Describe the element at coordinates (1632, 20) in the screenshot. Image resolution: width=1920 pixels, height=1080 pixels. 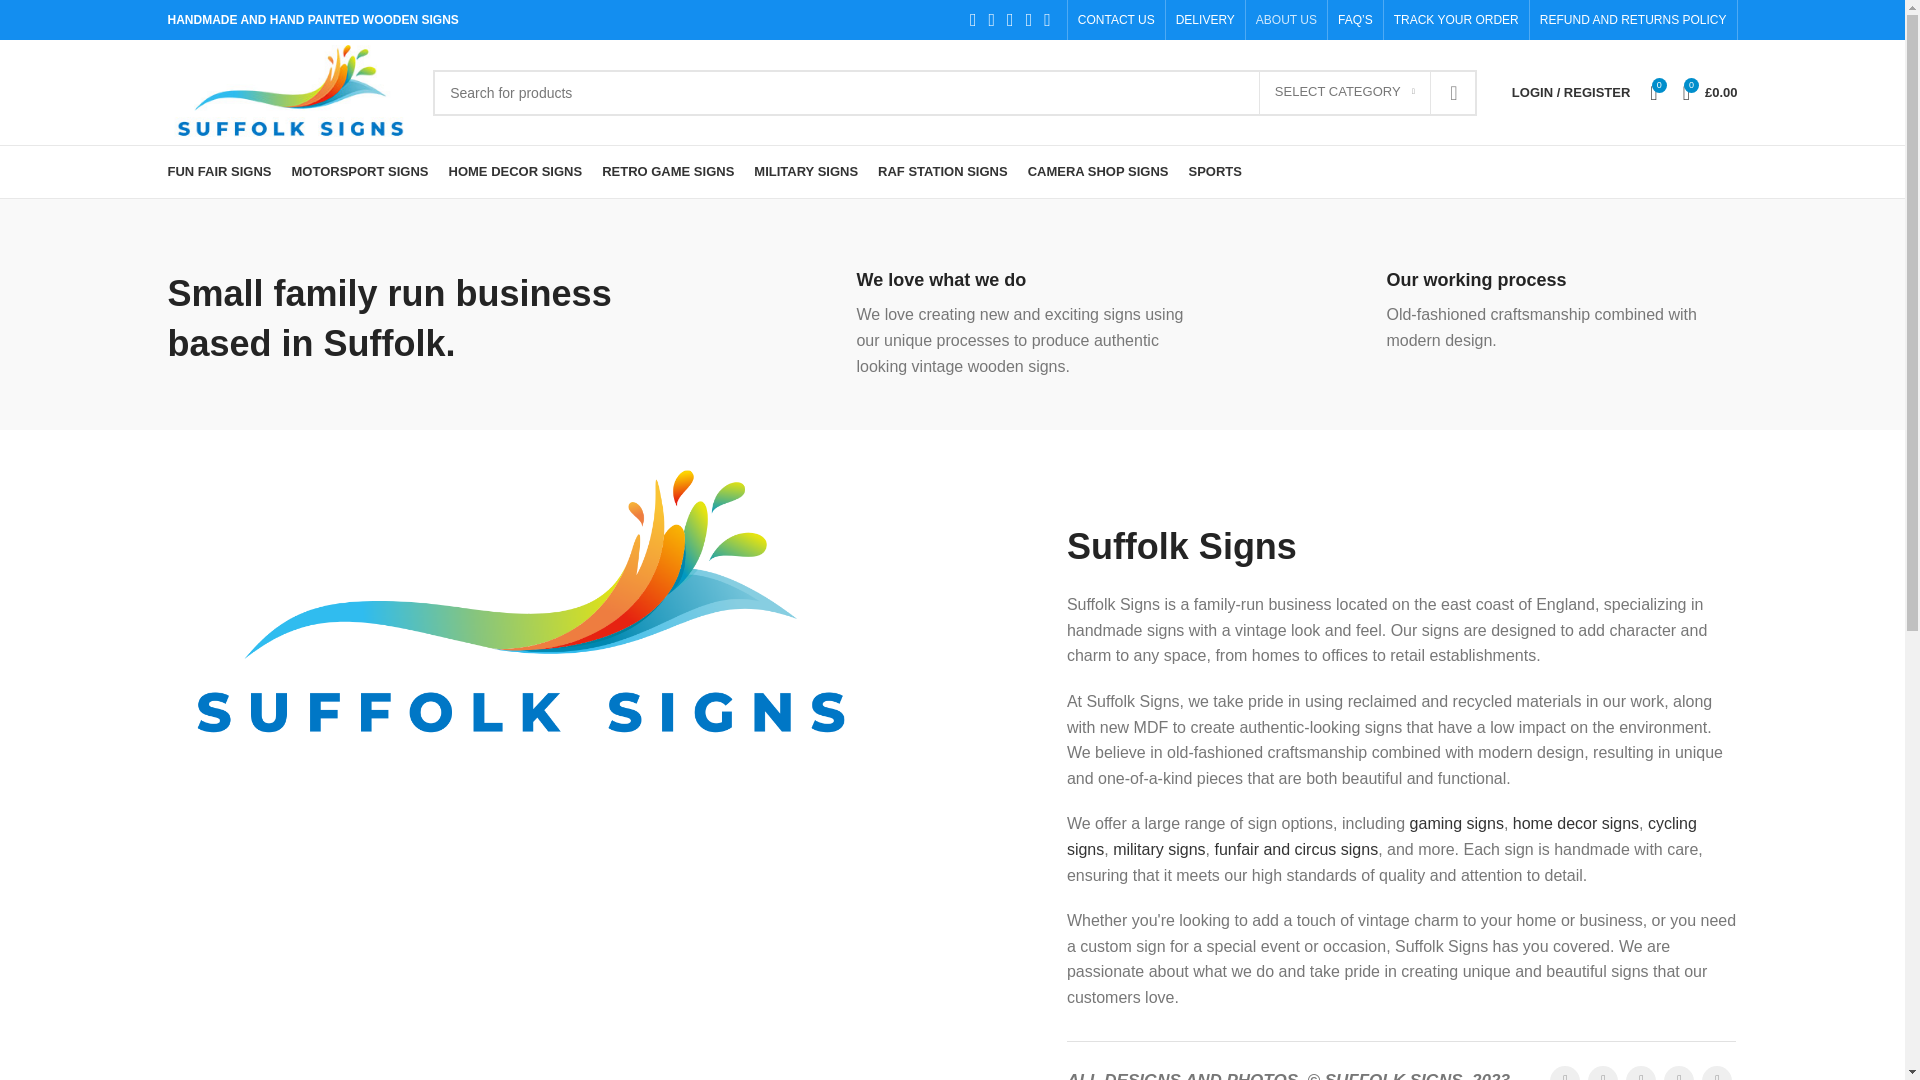
I see `REFUND AND RETURNS POLICY` at that location.